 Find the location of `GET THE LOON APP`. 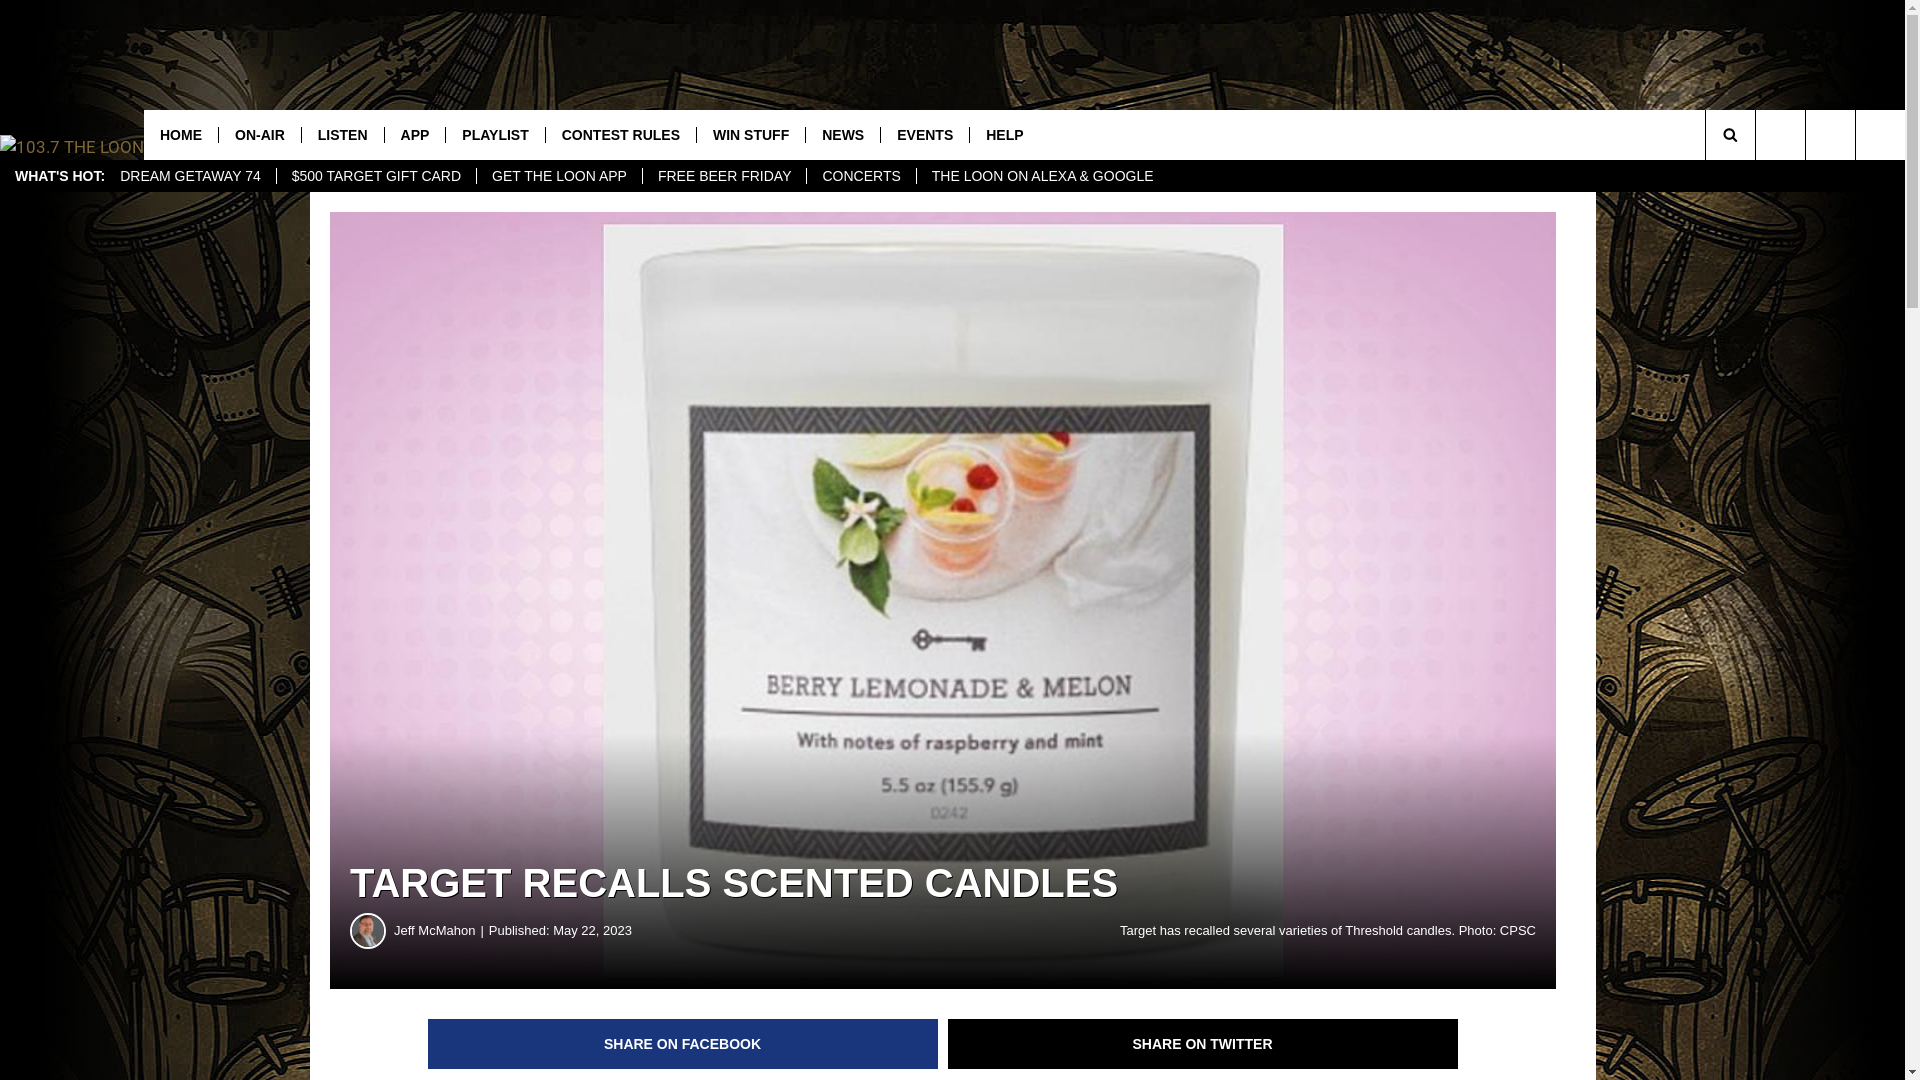

GET THE LOON APP is located at coordinates (559, 176).